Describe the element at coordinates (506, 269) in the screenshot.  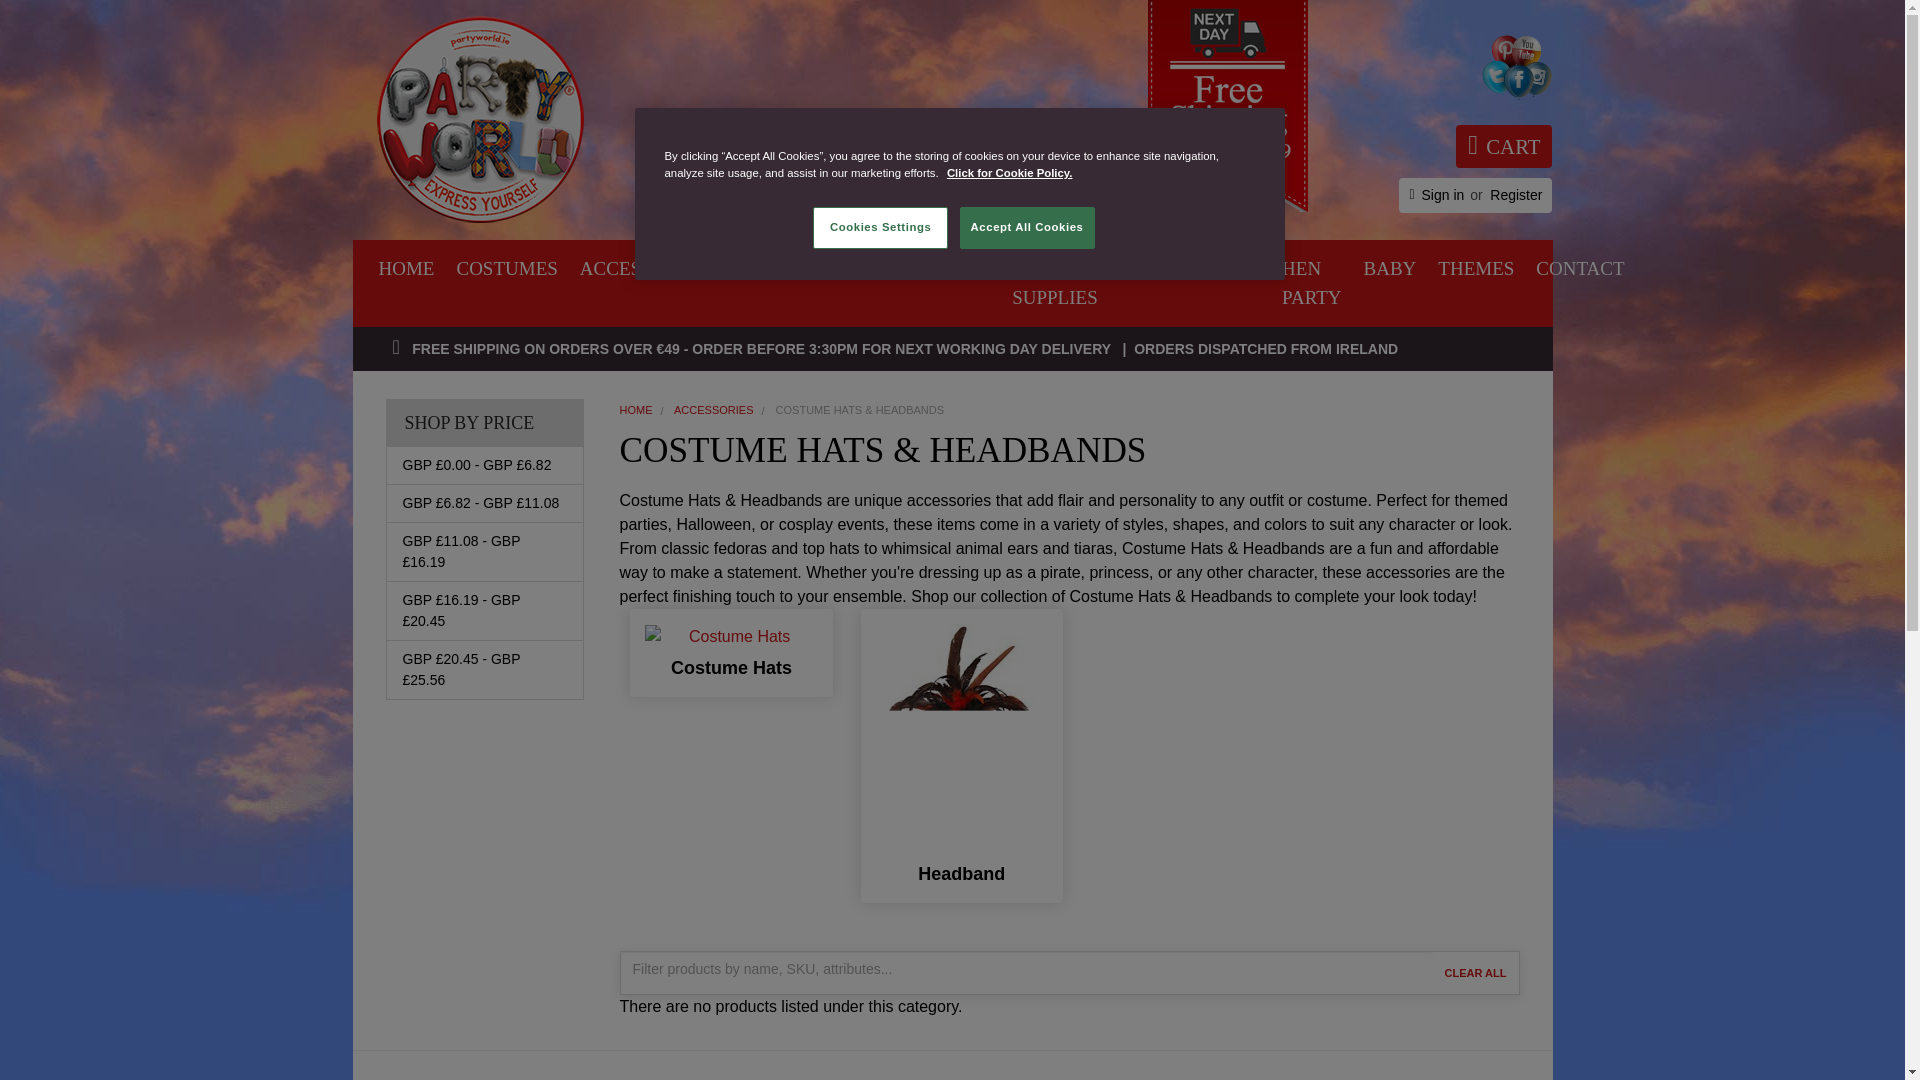
I see `COSTUMES` at that location.